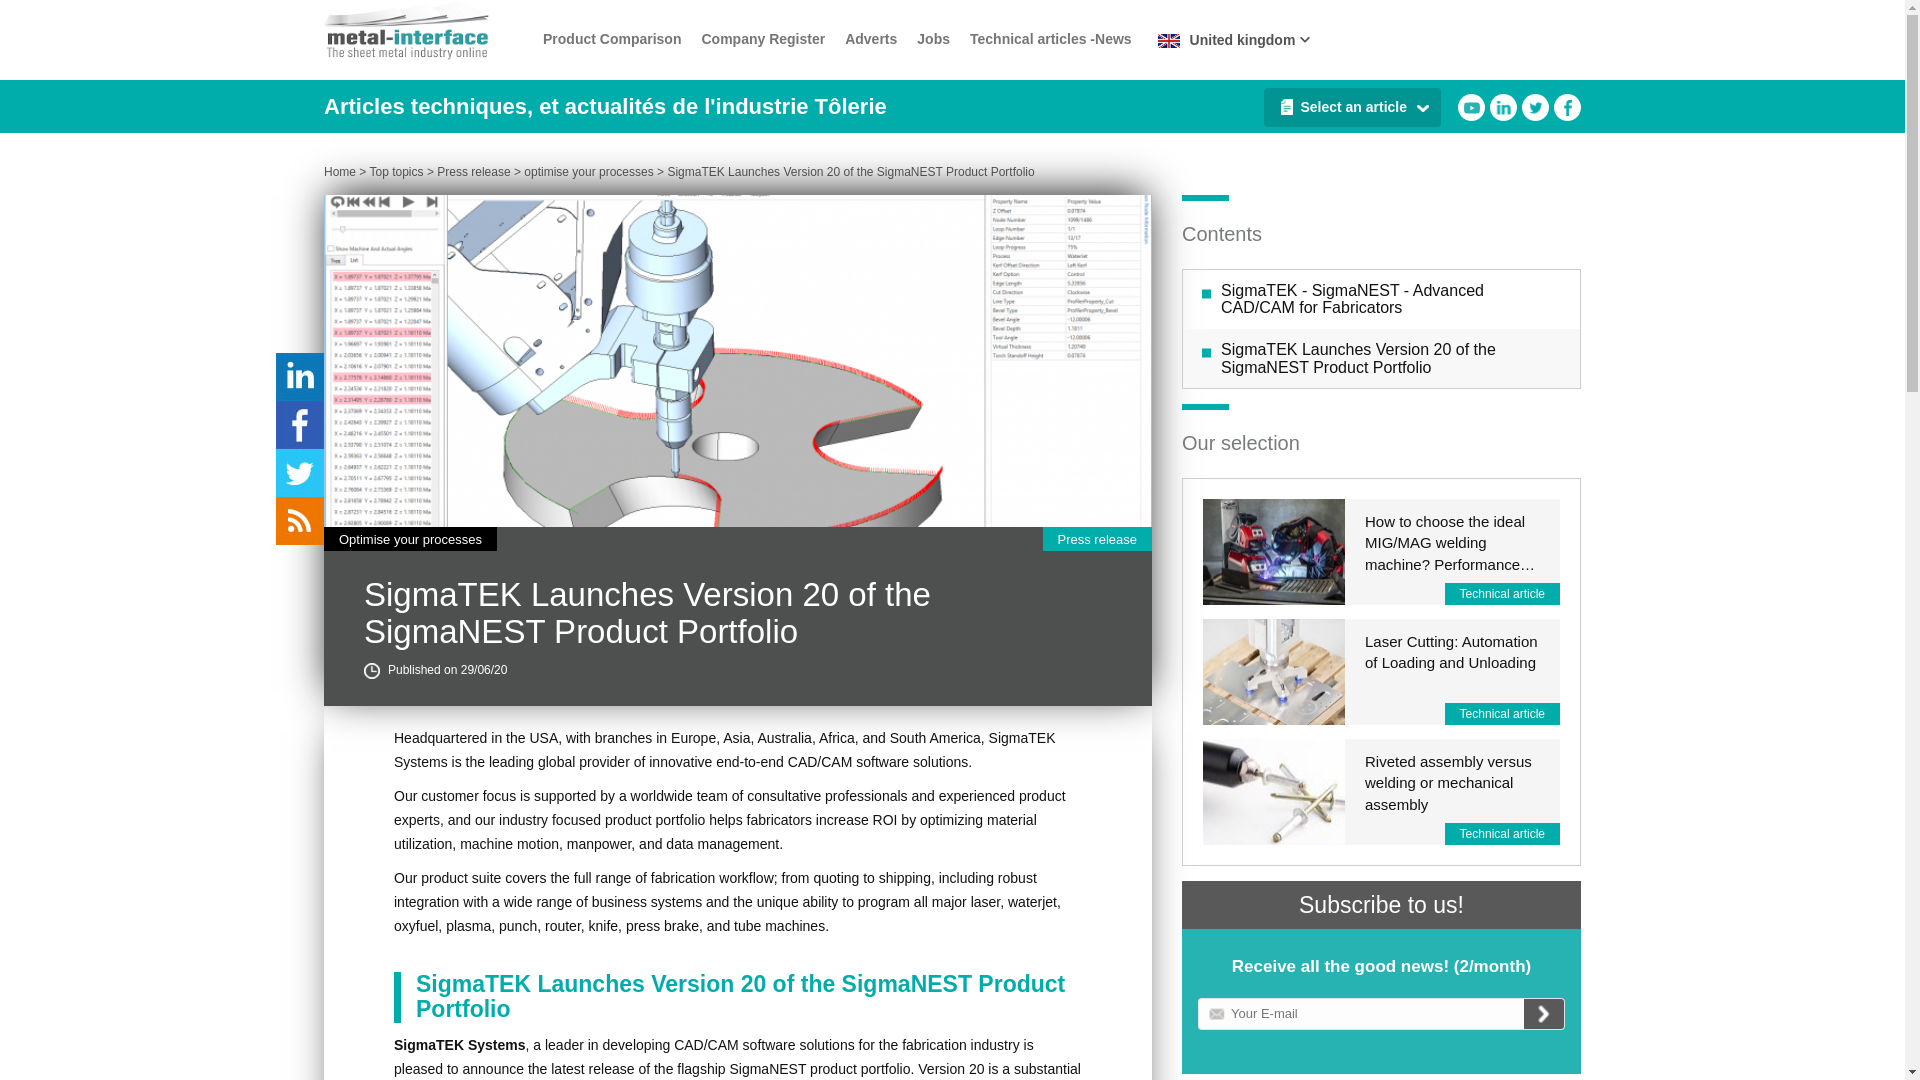 The image size is (1920, 1080). Describe the element at coordinates (612, 40) in the screenshot. I see `Product Comparison` at that location.